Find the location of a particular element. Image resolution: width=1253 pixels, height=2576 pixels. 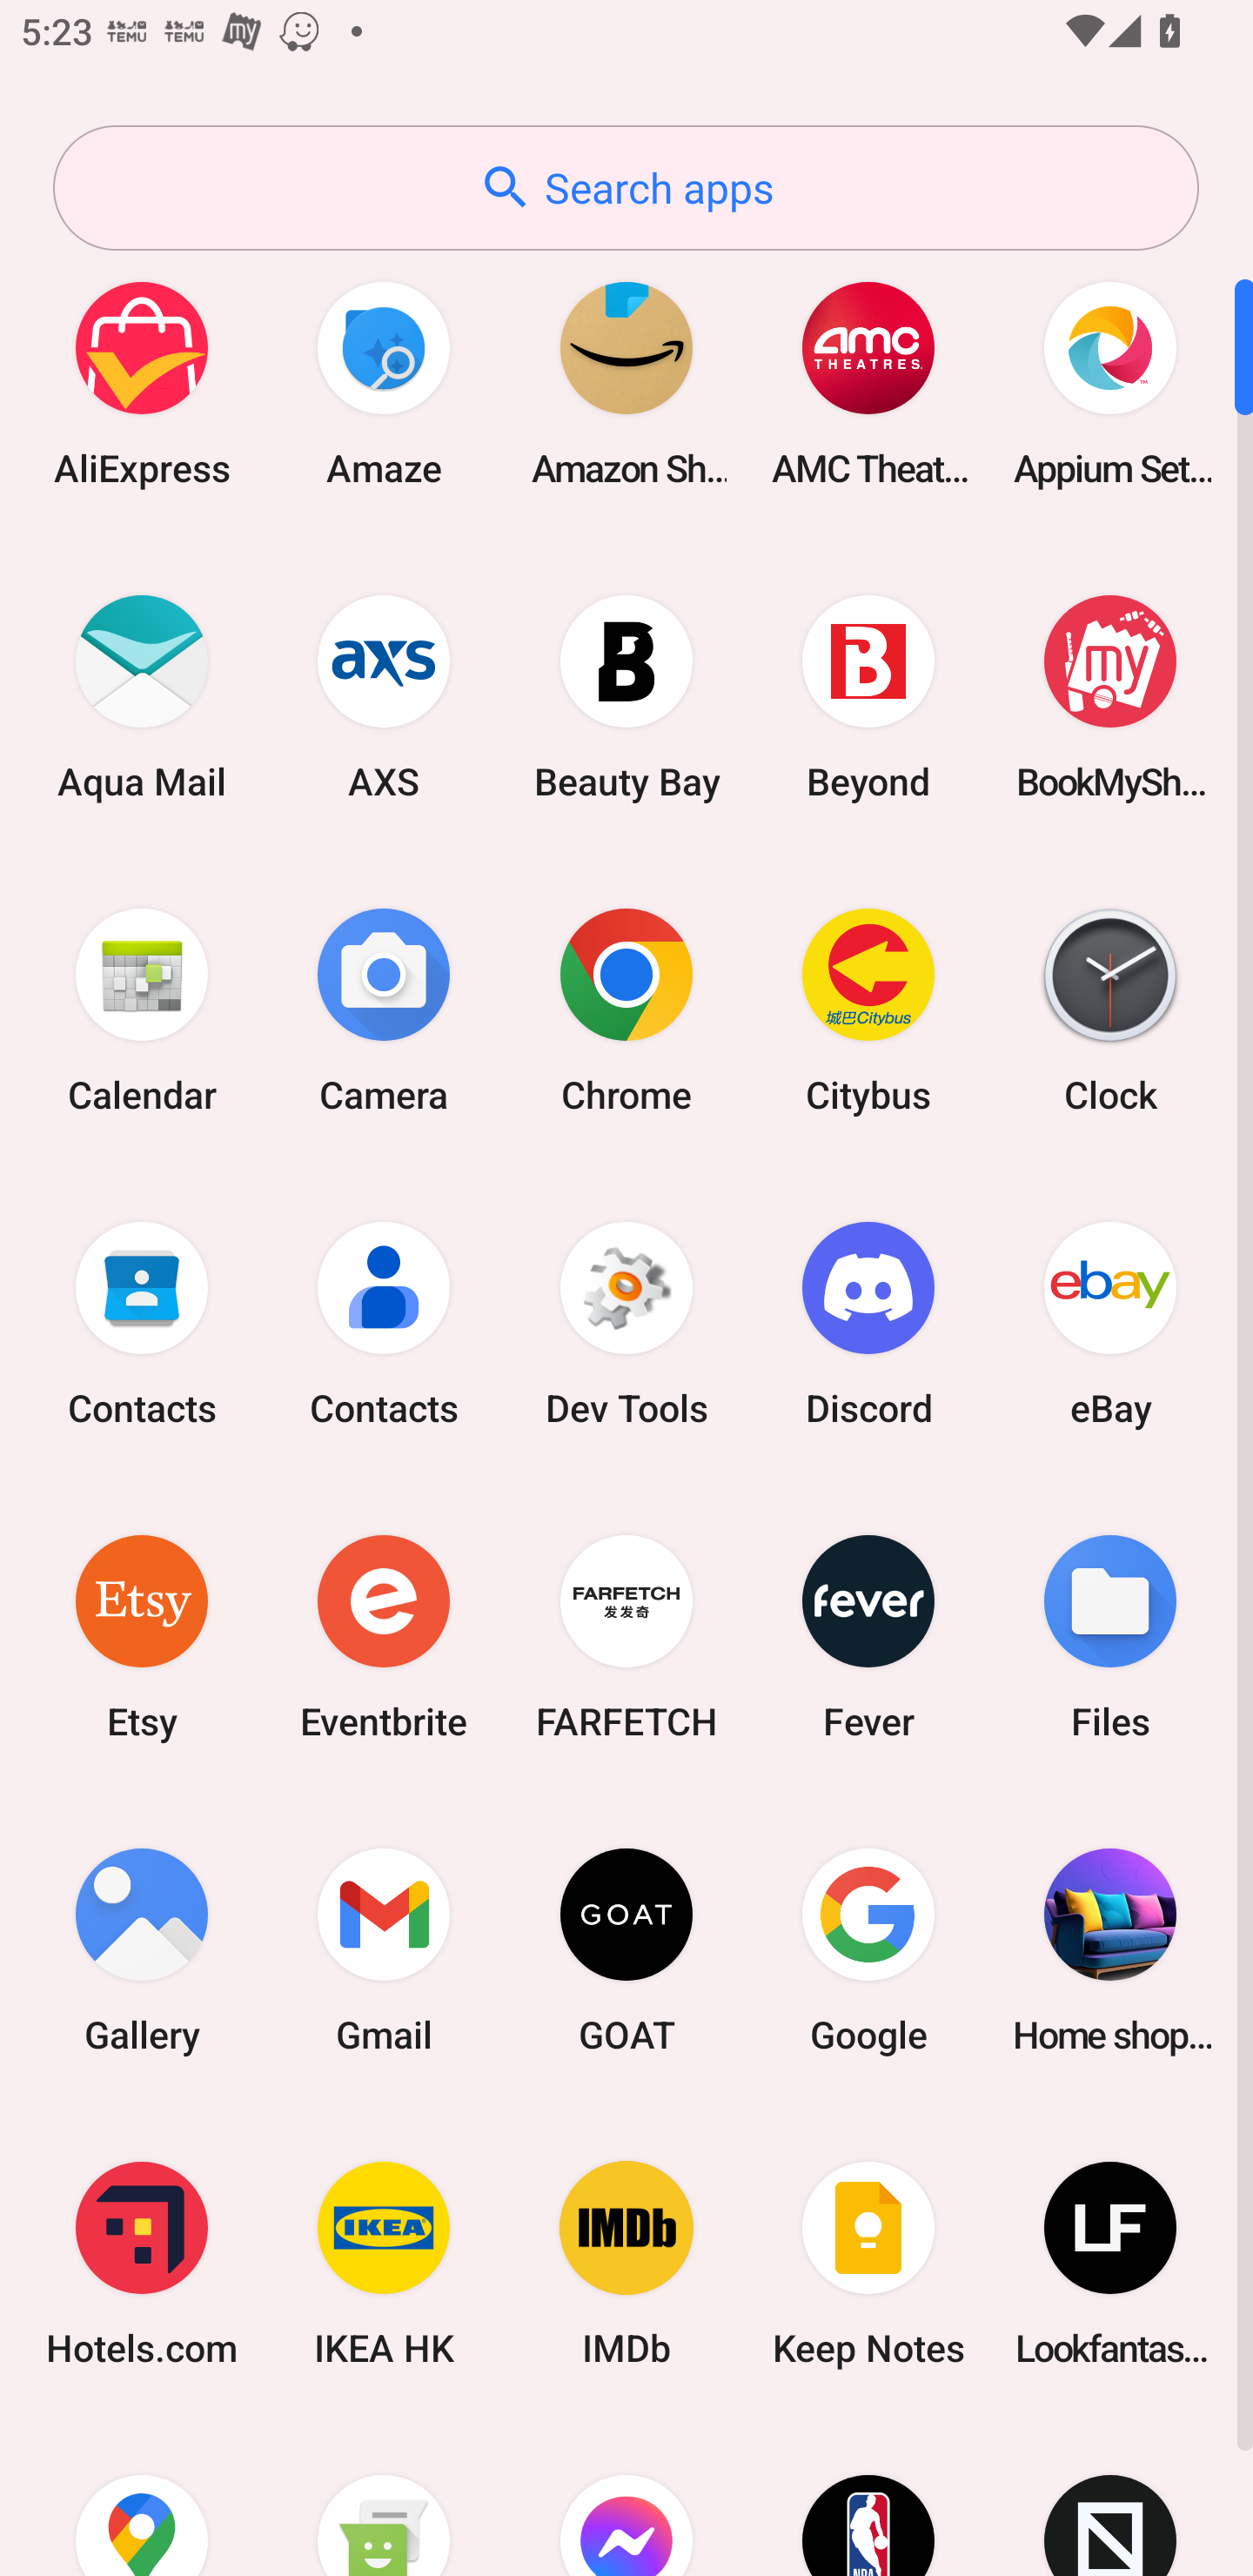

Messaging is located at coordinates (384, 2499).